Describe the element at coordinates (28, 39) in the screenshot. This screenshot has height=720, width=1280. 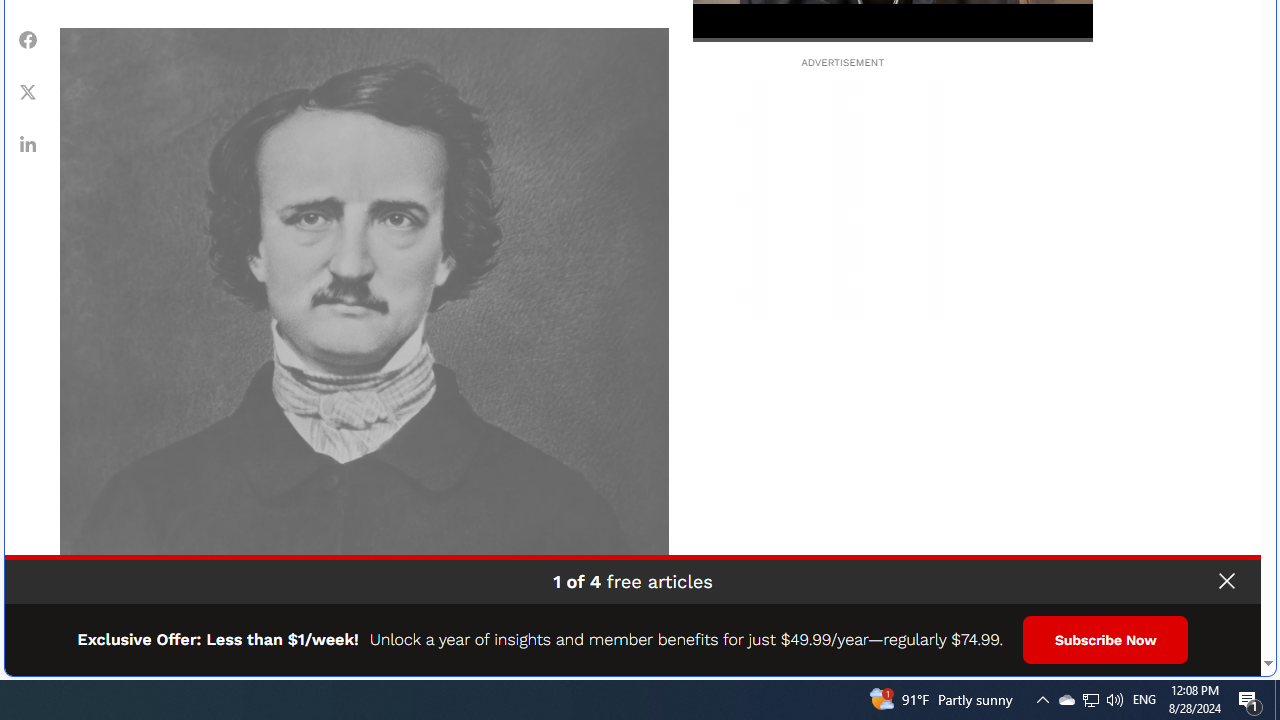
I see `Share Facebook` at that location.